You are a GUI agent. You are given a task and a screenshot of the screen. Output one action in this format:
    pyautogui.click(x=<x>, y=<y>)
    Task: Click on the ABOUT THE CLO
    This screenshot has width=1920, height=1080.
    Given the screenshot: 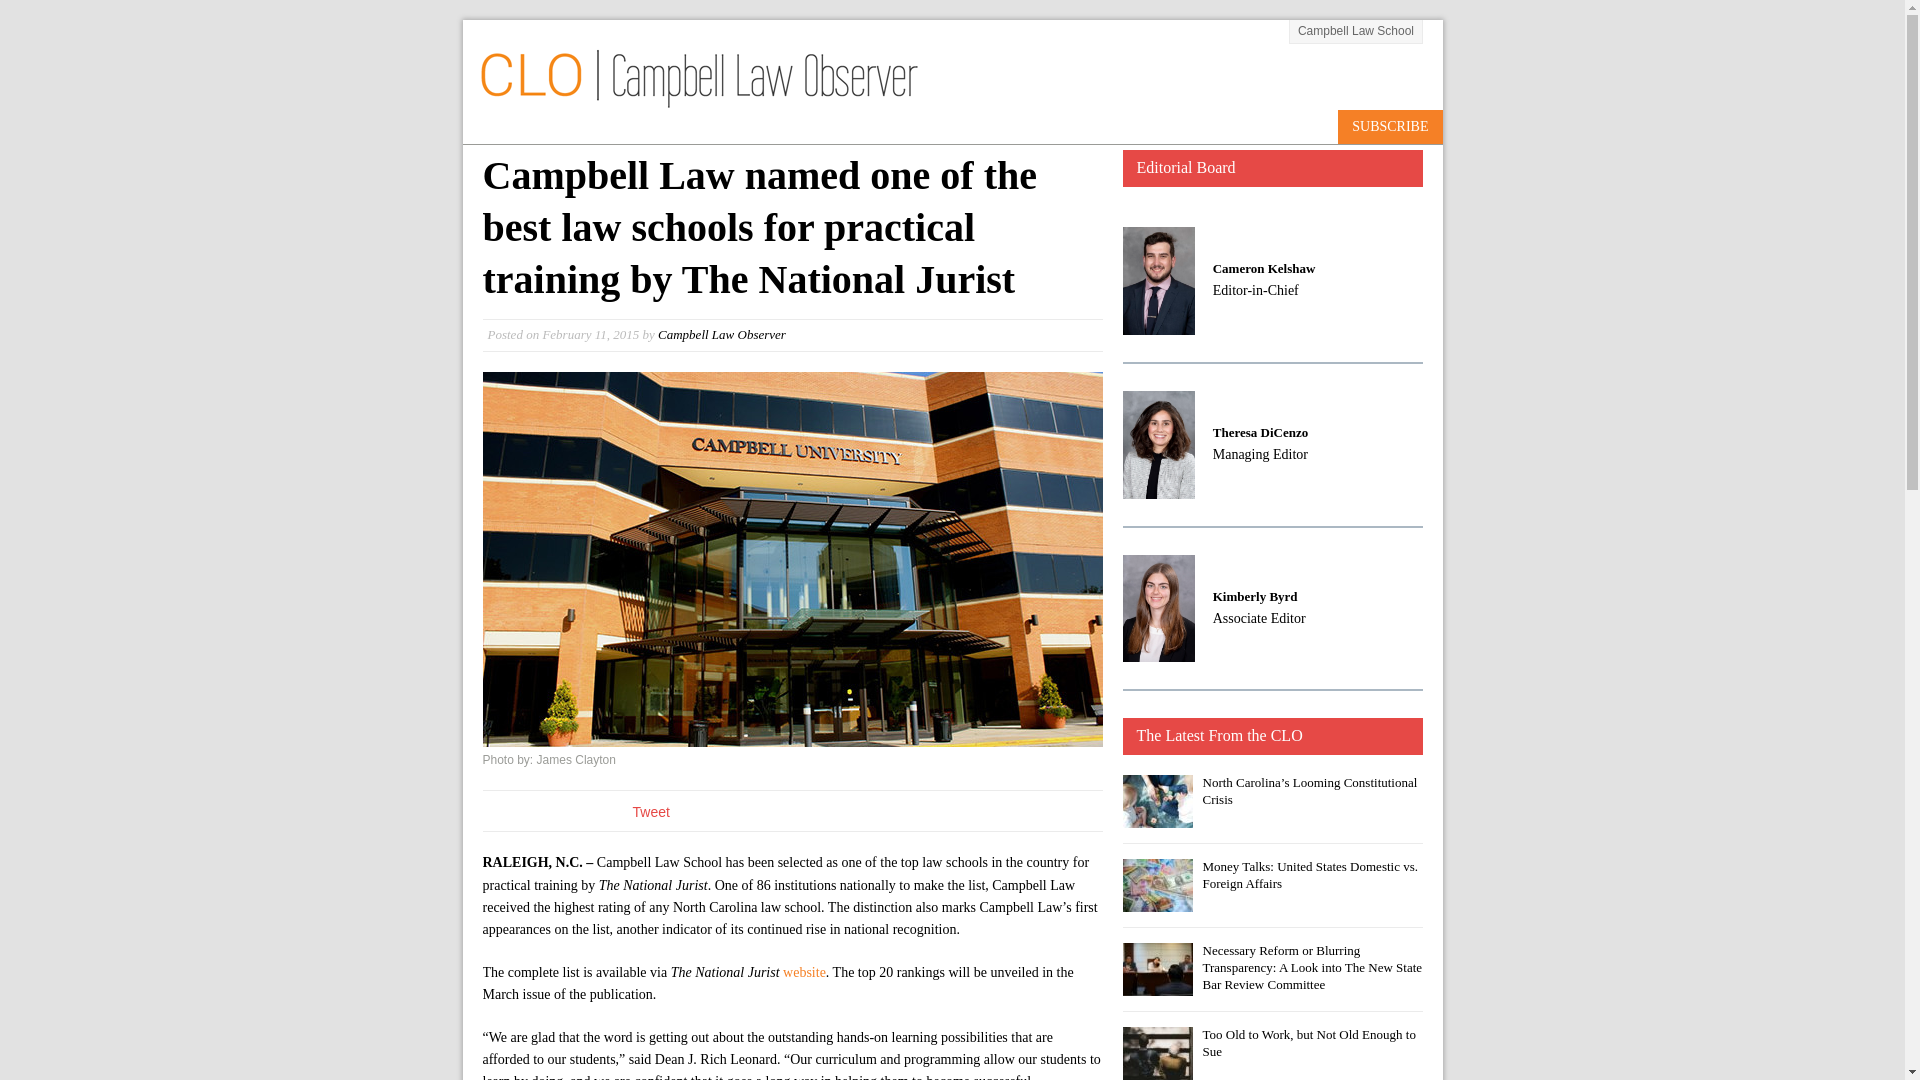 What is the action you would take?
    pyautogui.click(x=869, y=126)
    